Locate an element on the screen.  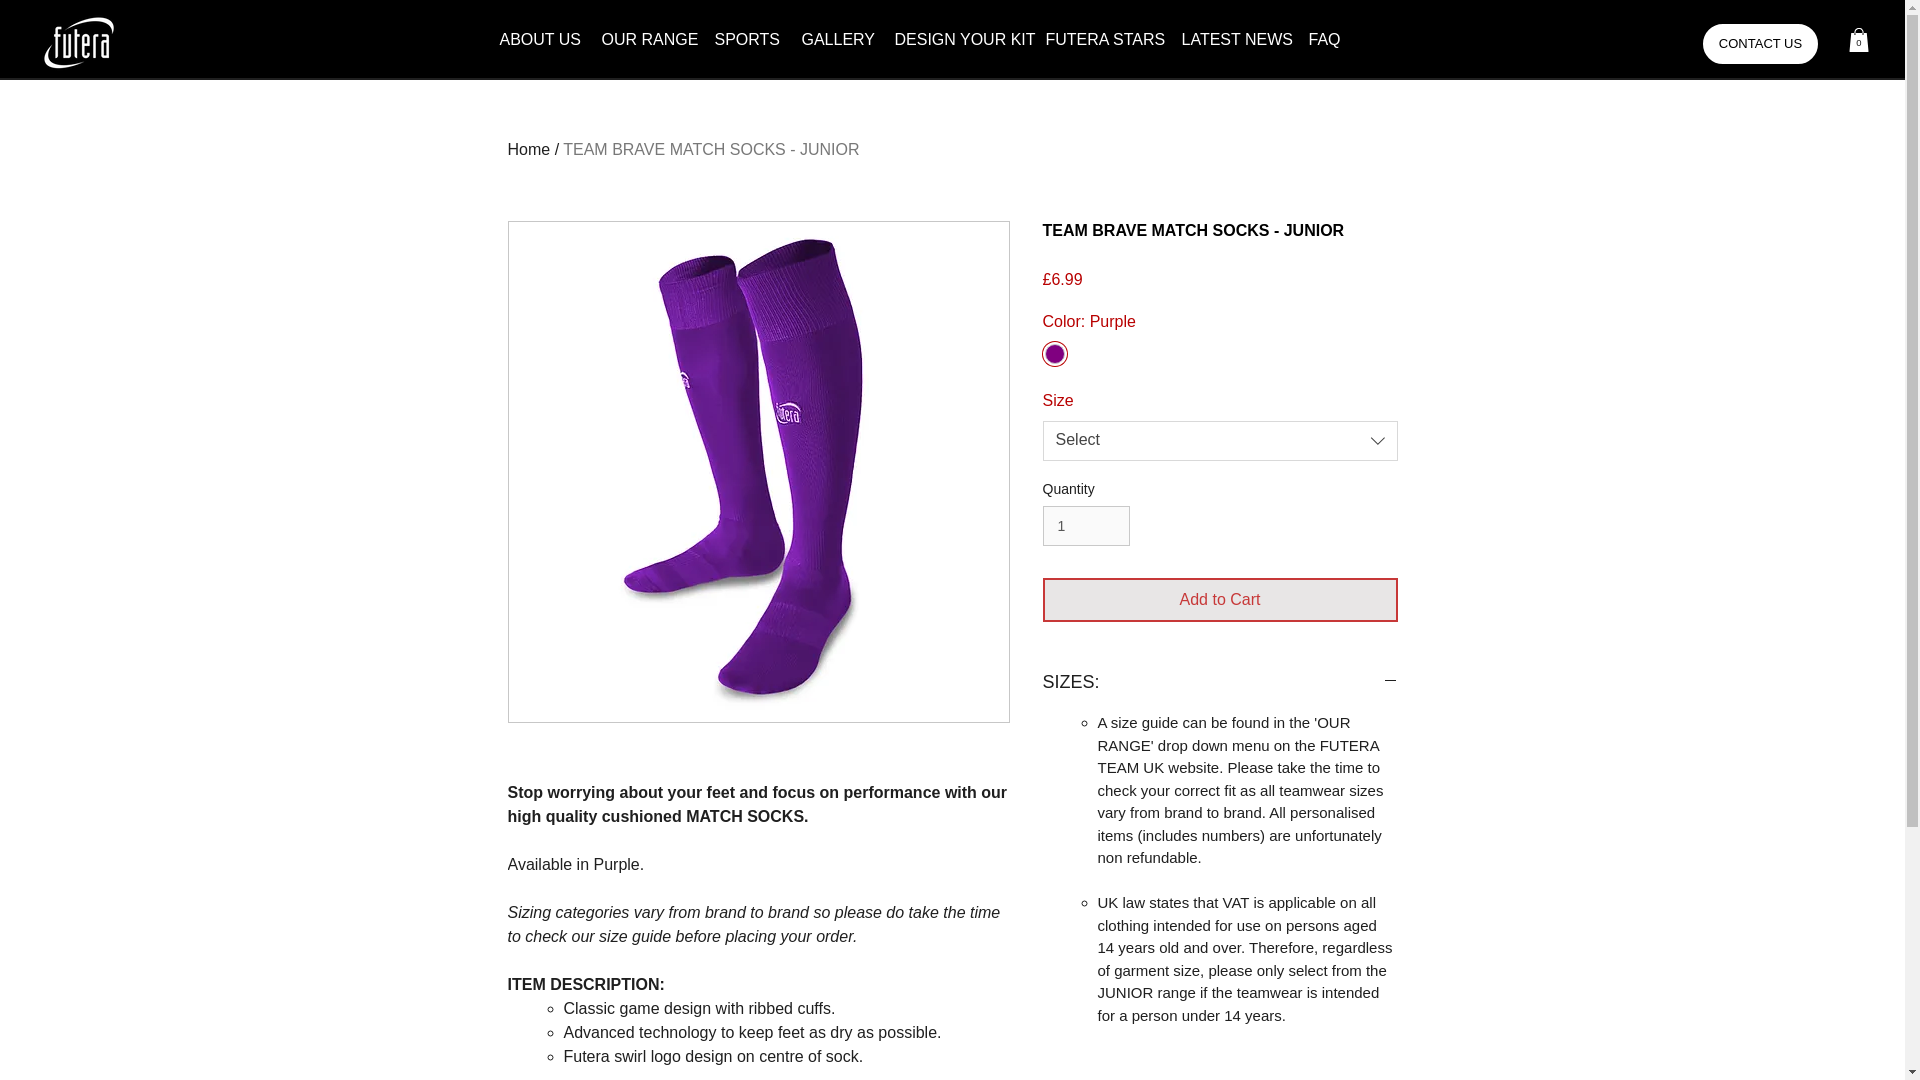
LATEST NEWS is located at coordinates (1228, 40).